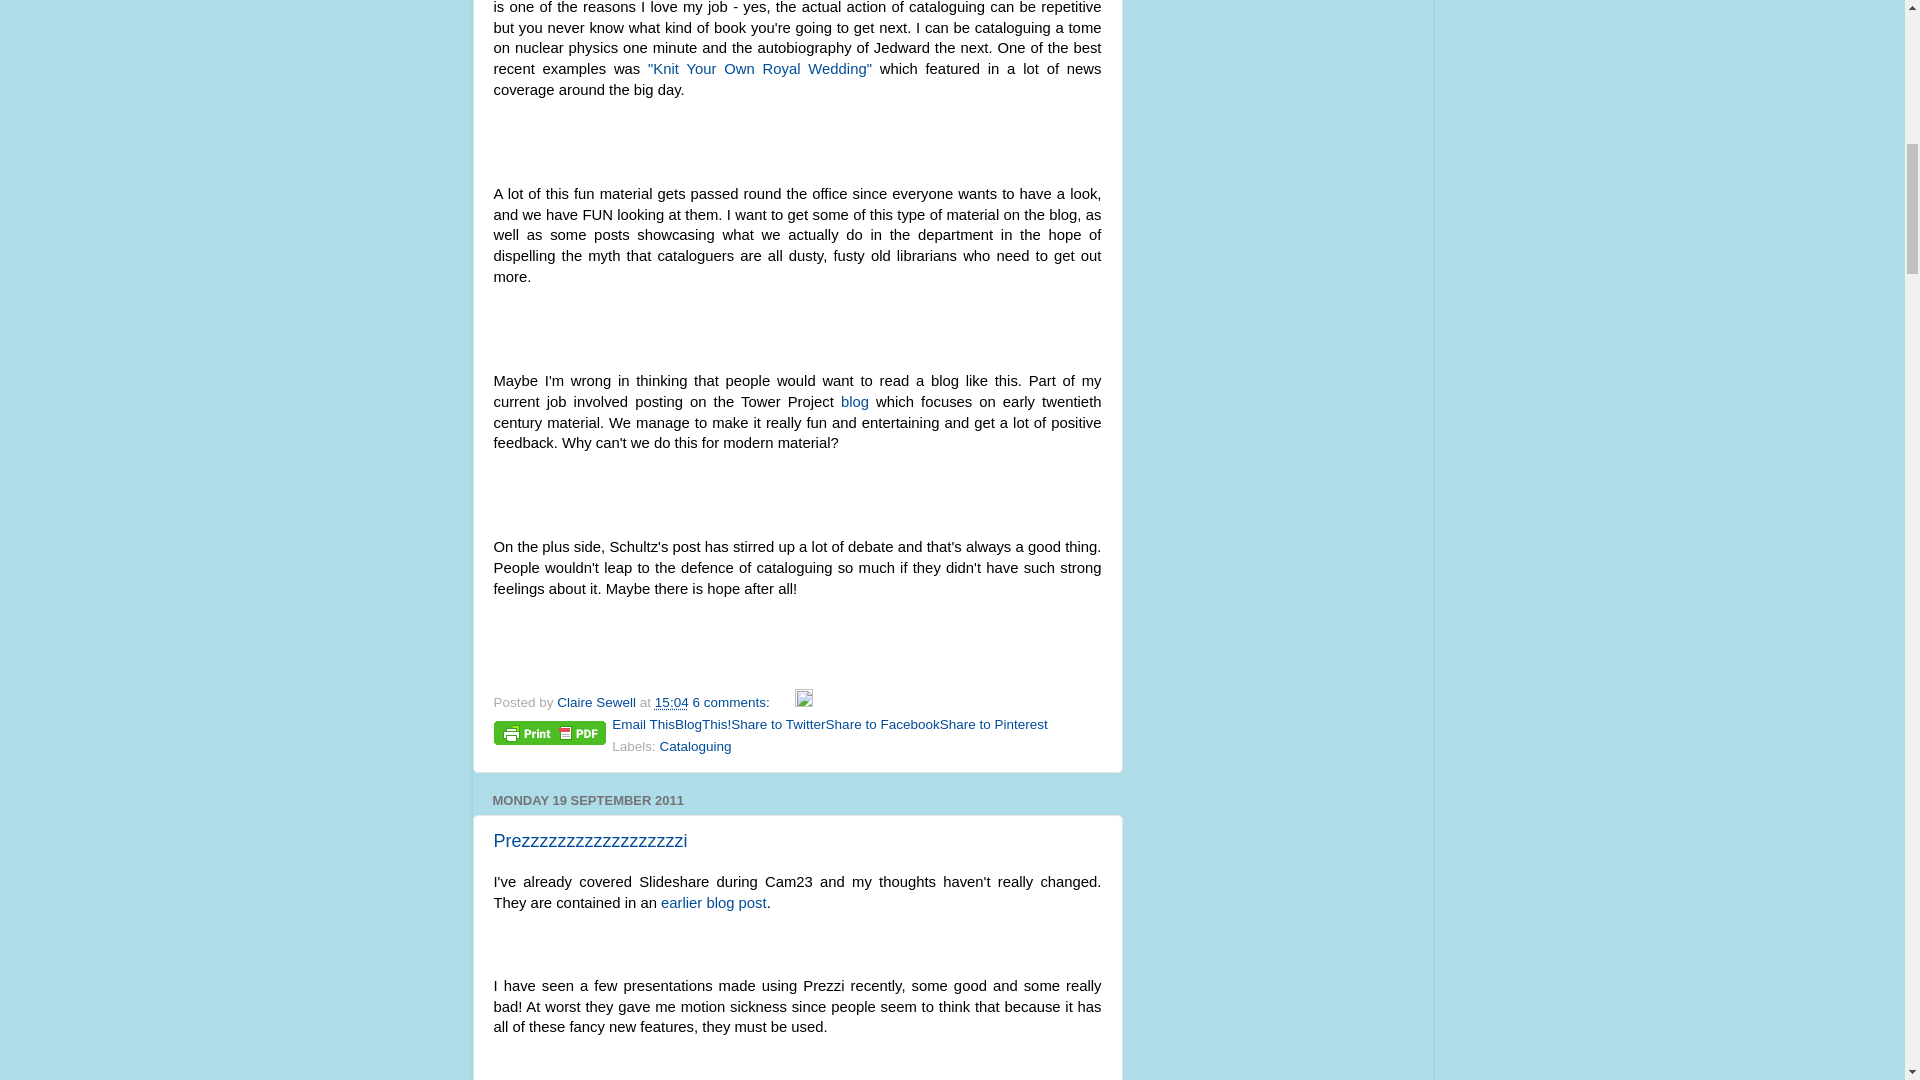 This screenshot has width=1920, height=1080. Describe the element at coordinates (994, 724) in the screenshot. I see `Share to Pinterest` at that location.